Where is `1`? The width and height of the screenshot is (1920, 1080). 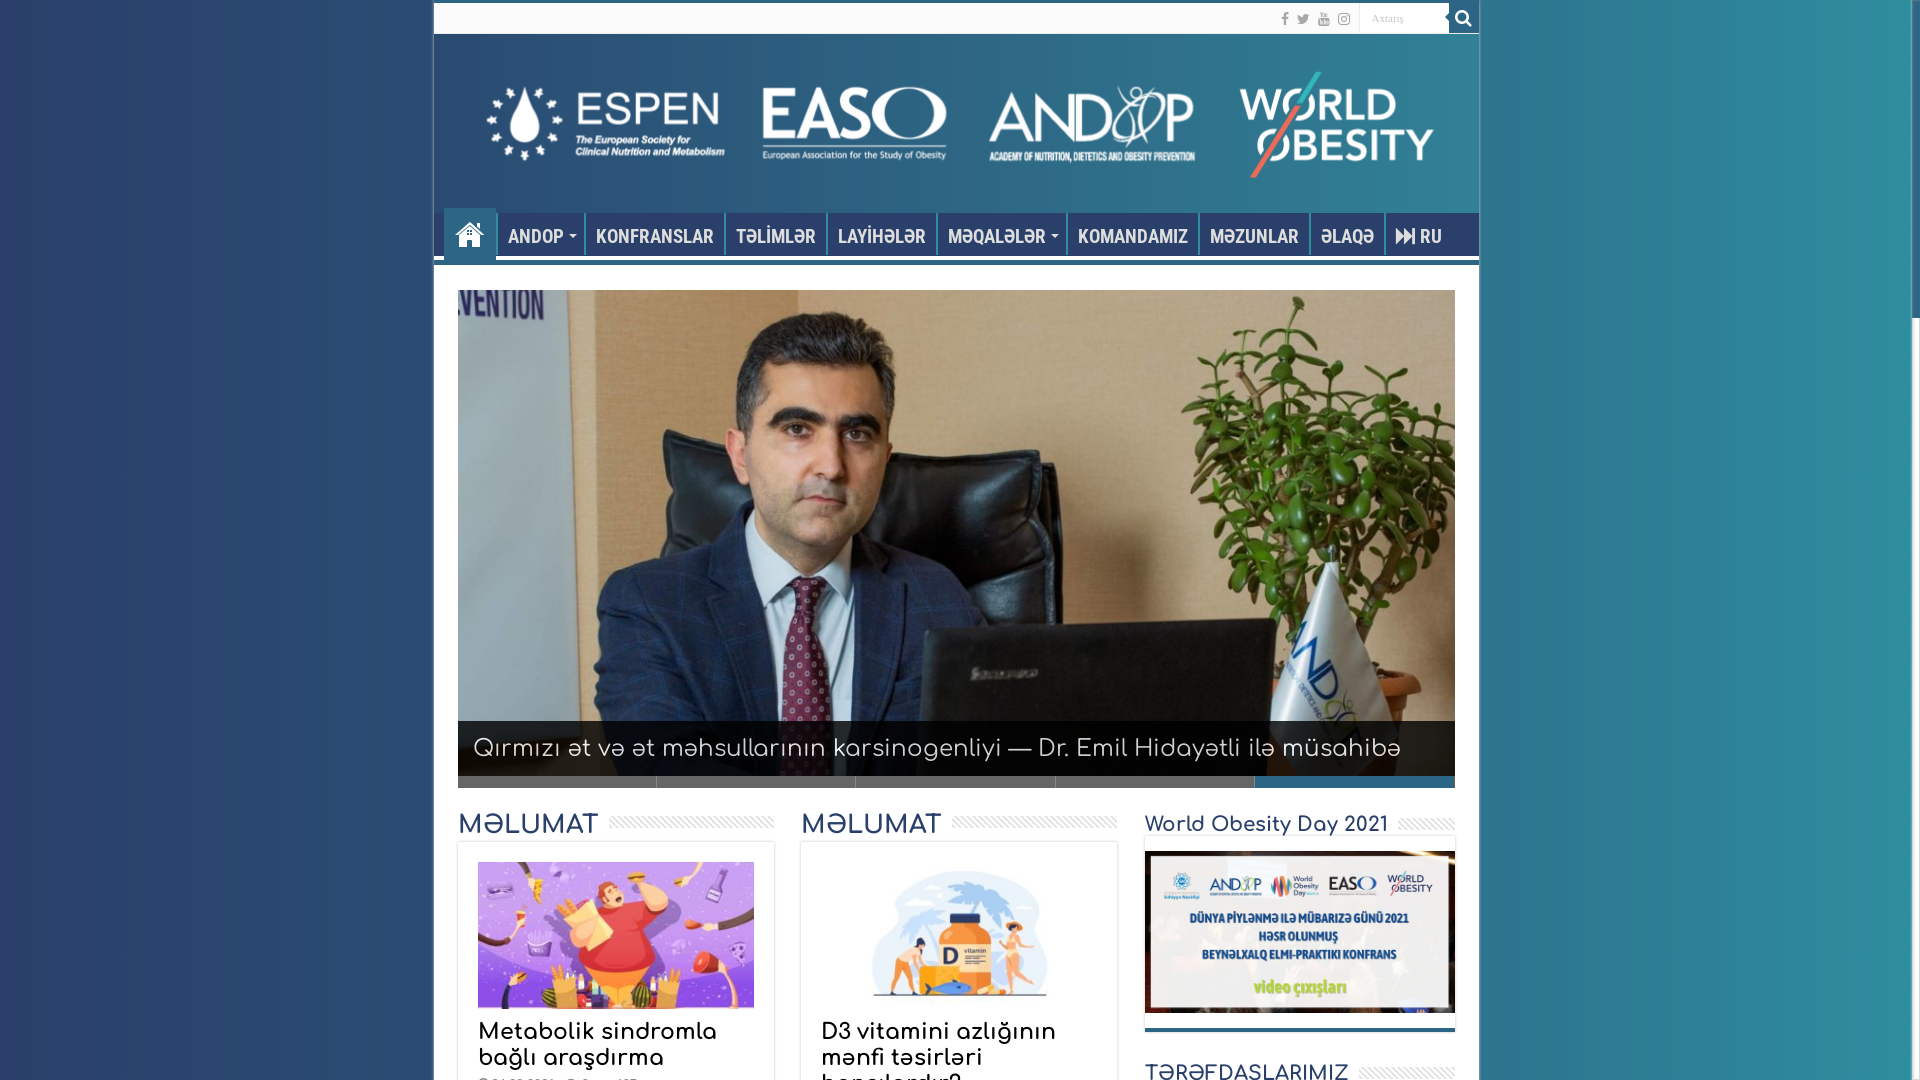
1 is located at coordinates (558, 782).